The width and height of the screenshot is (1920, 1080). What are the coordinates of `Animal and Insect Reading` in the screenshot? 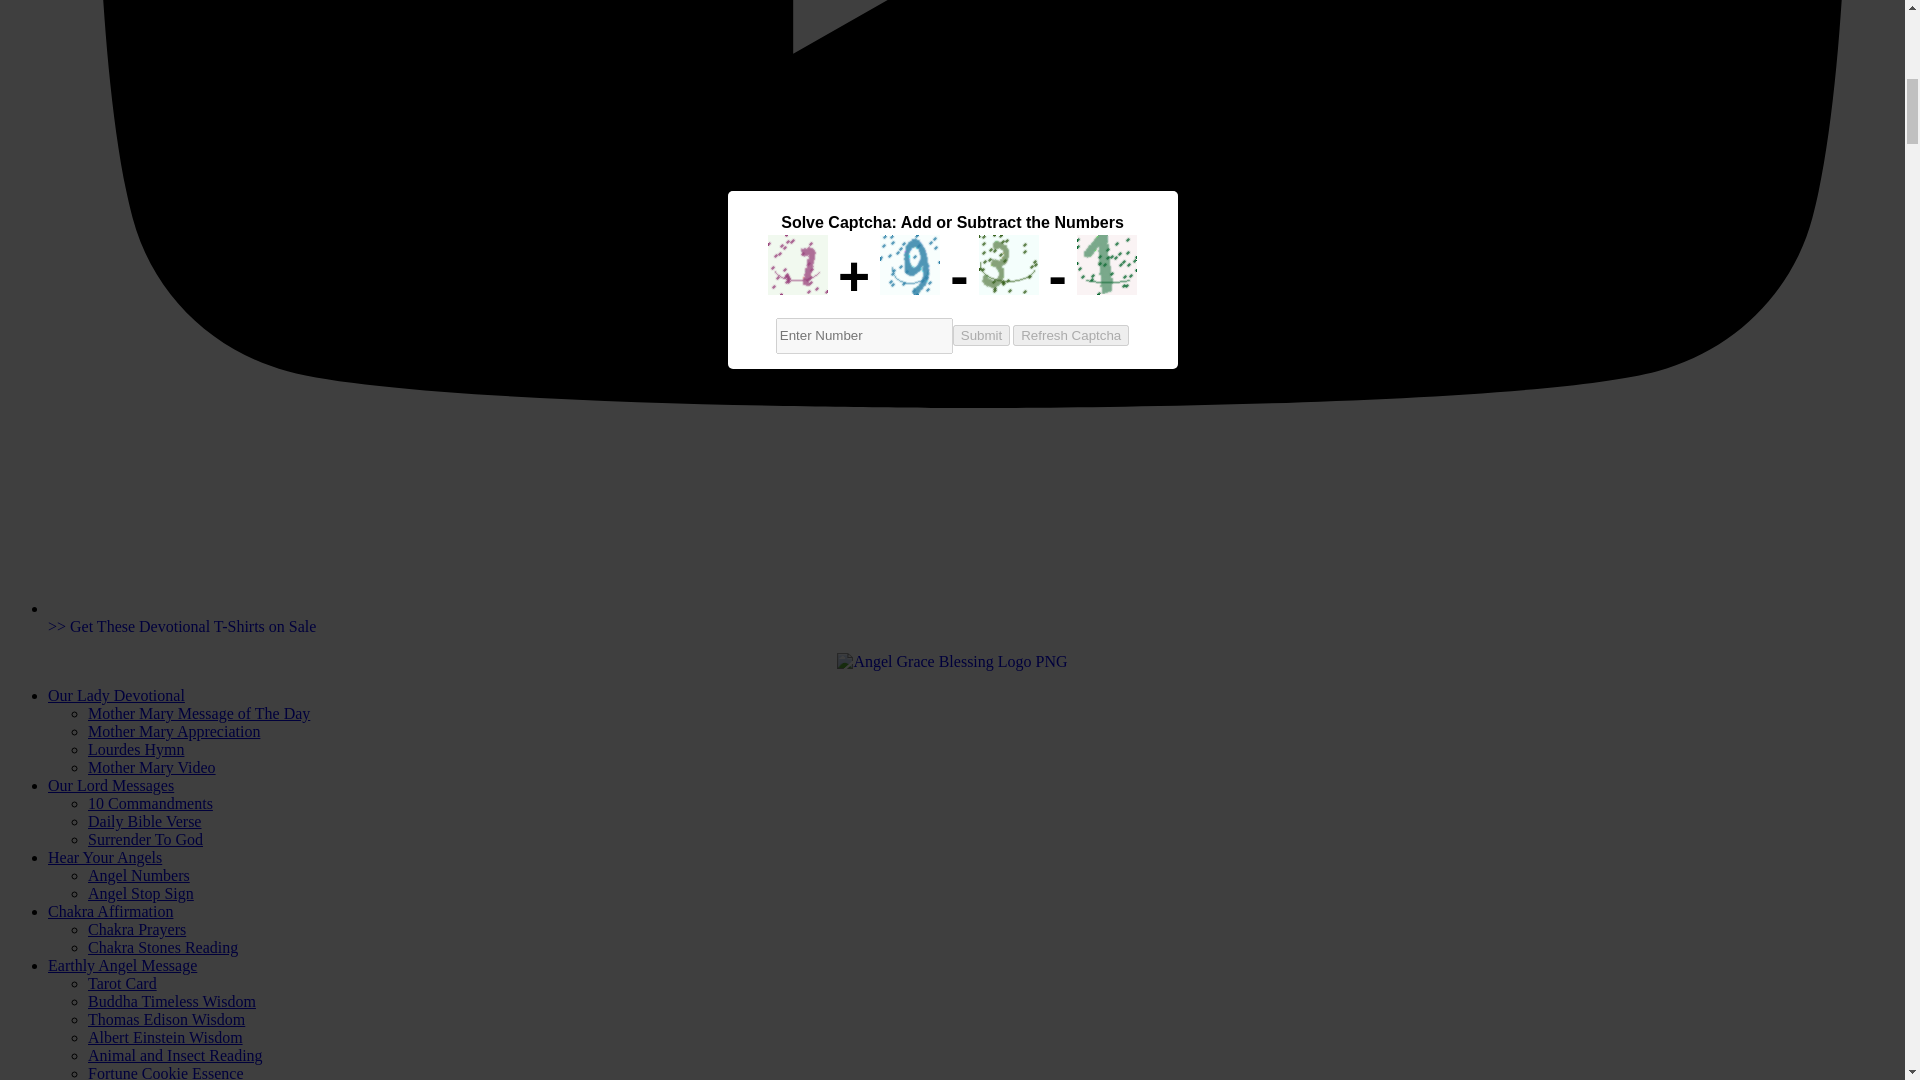 It's located at (176, 1054).